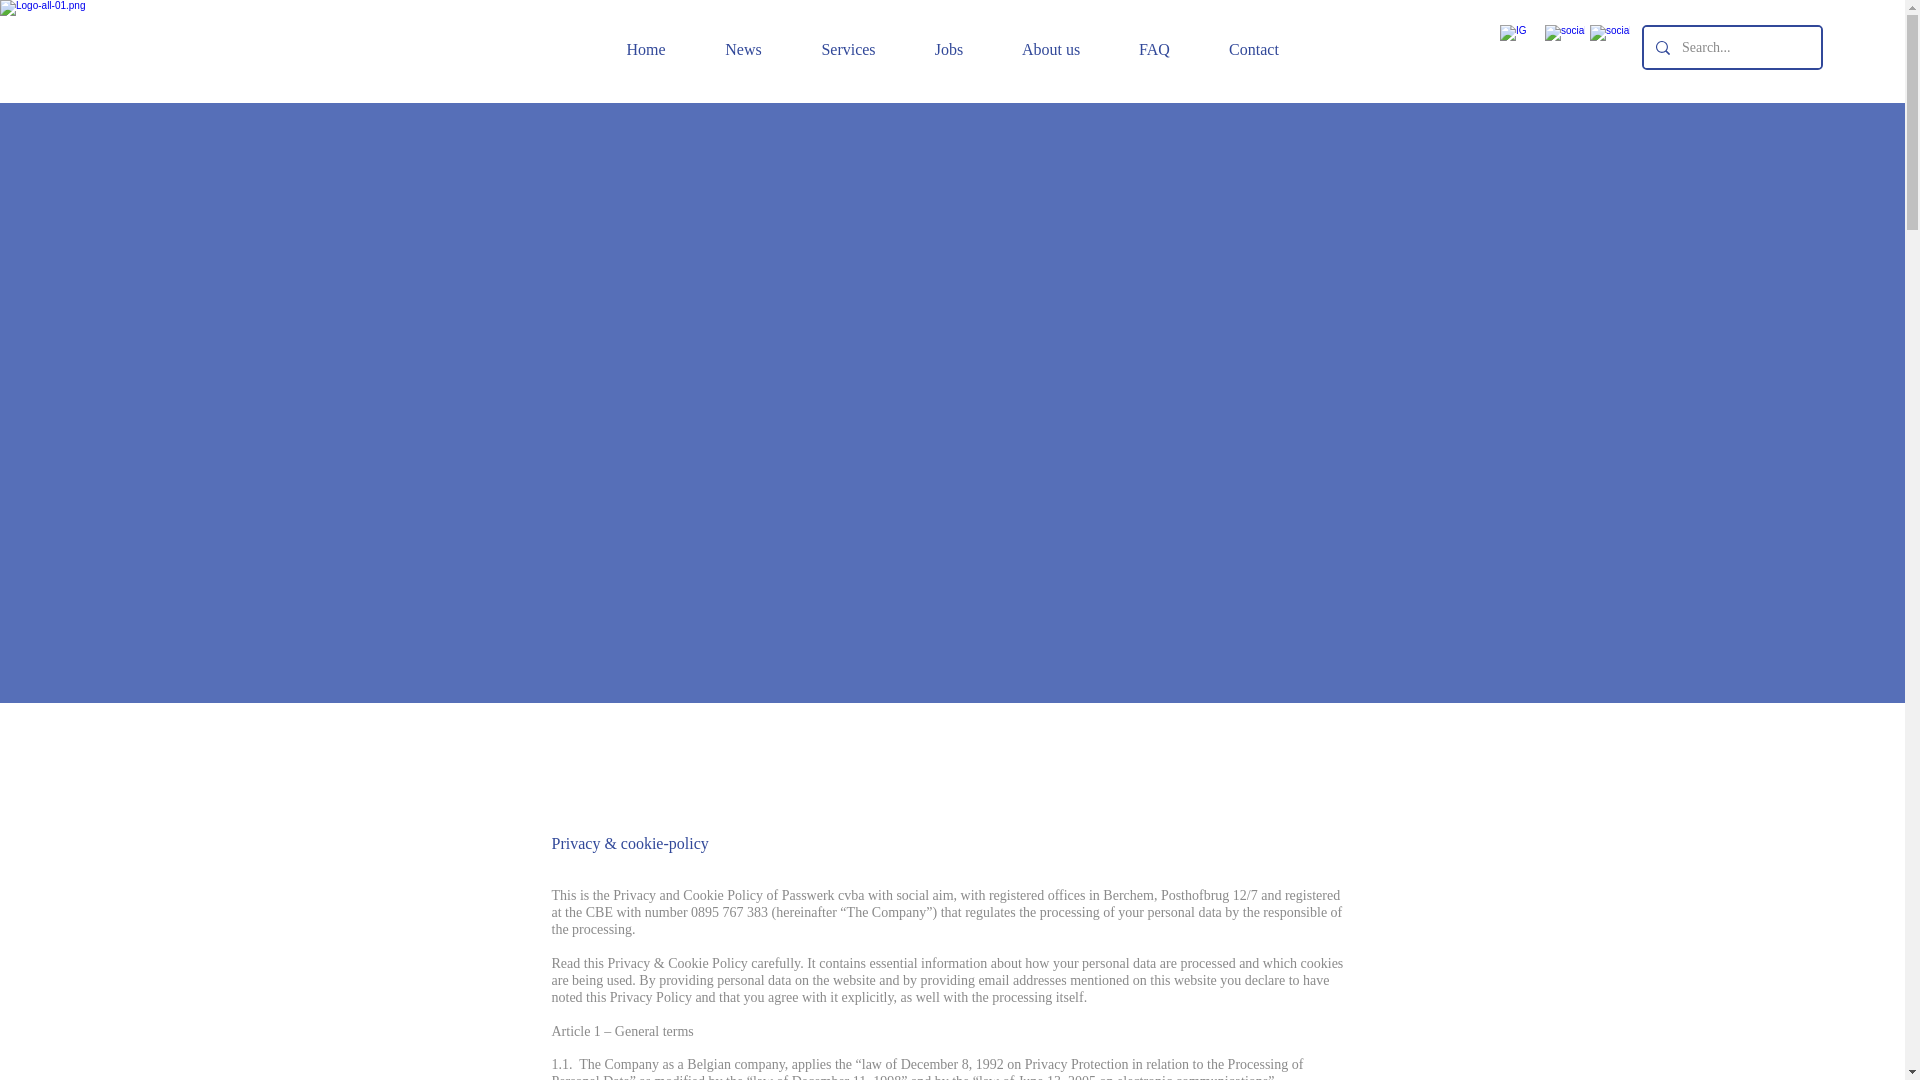 The height and width of the screenshot is (1080, 1920). Describe the element at coordinates (645, 49) in the screenshot. I see `Home` at that location.